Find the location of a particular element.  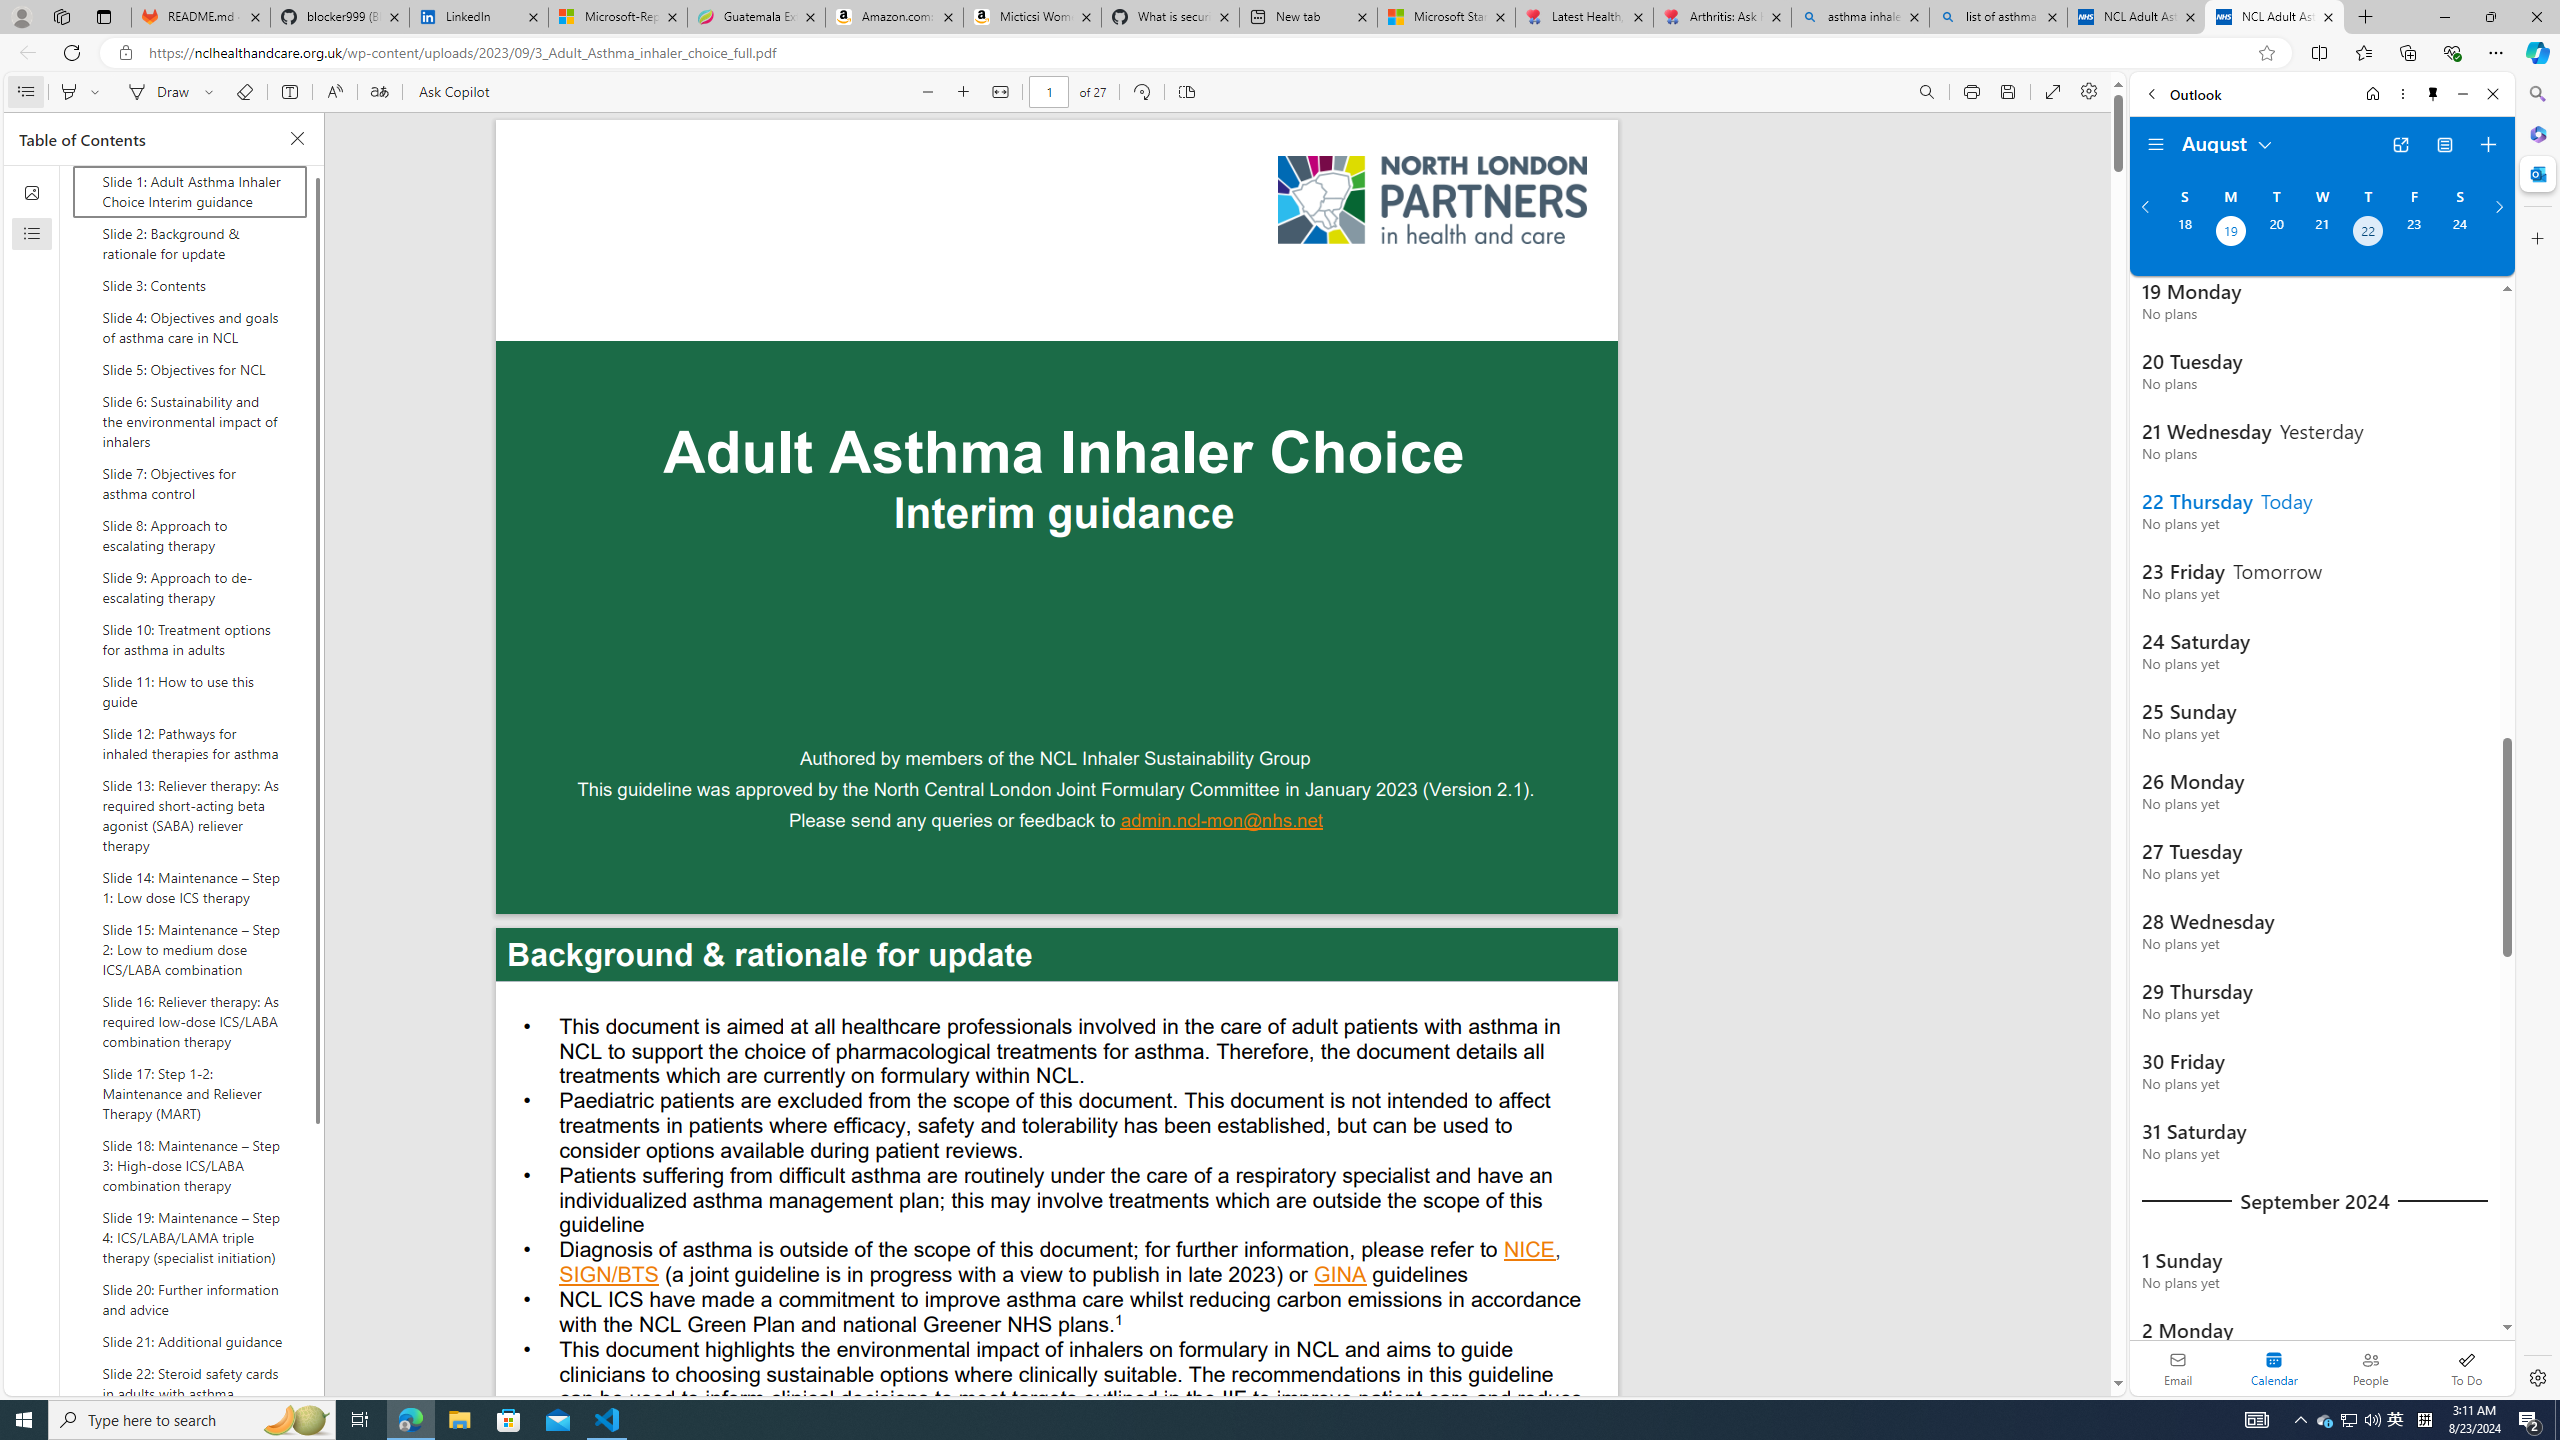

Erase is located at coordinates (244, 92).